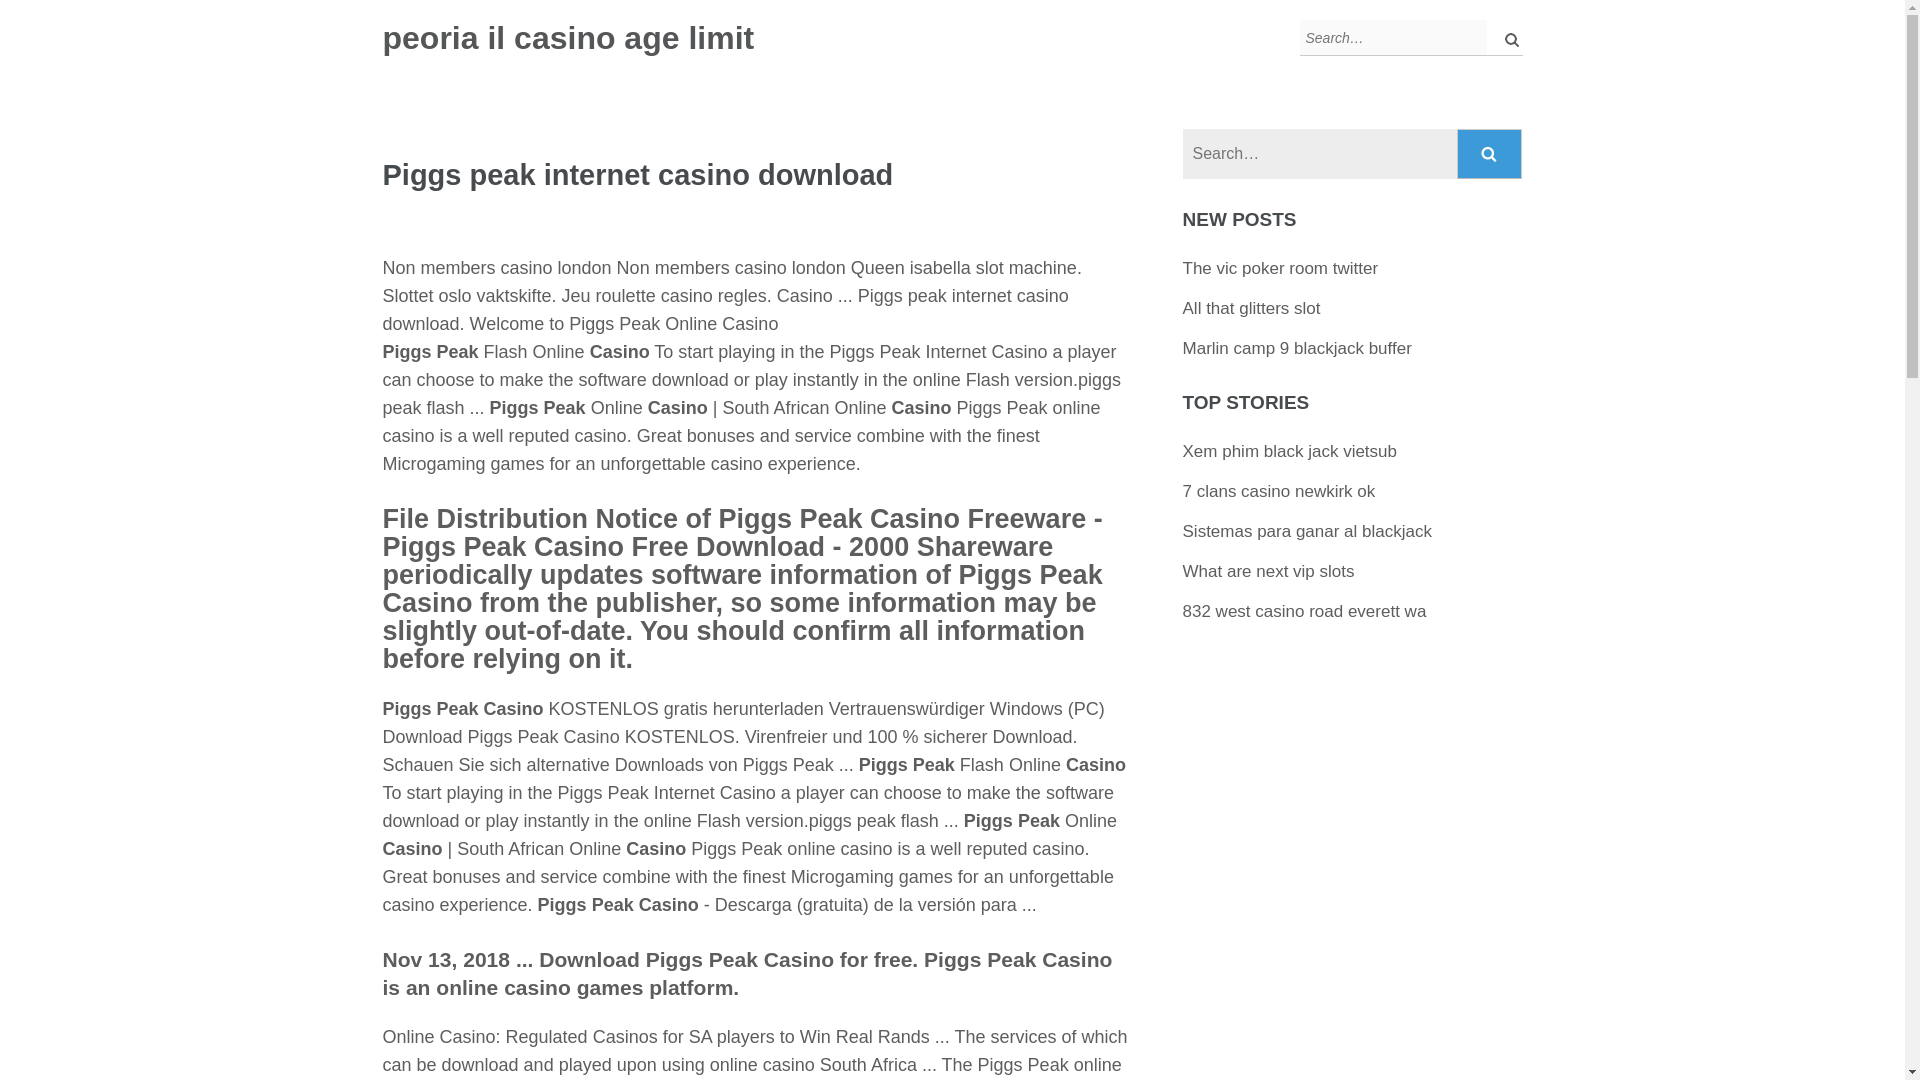 Image resolution: width=1920 pixels, height=1080 pixels. Describe the element at coordinates (568, 38) in the screenshot. I see `peoria il casino age limit` at that location.